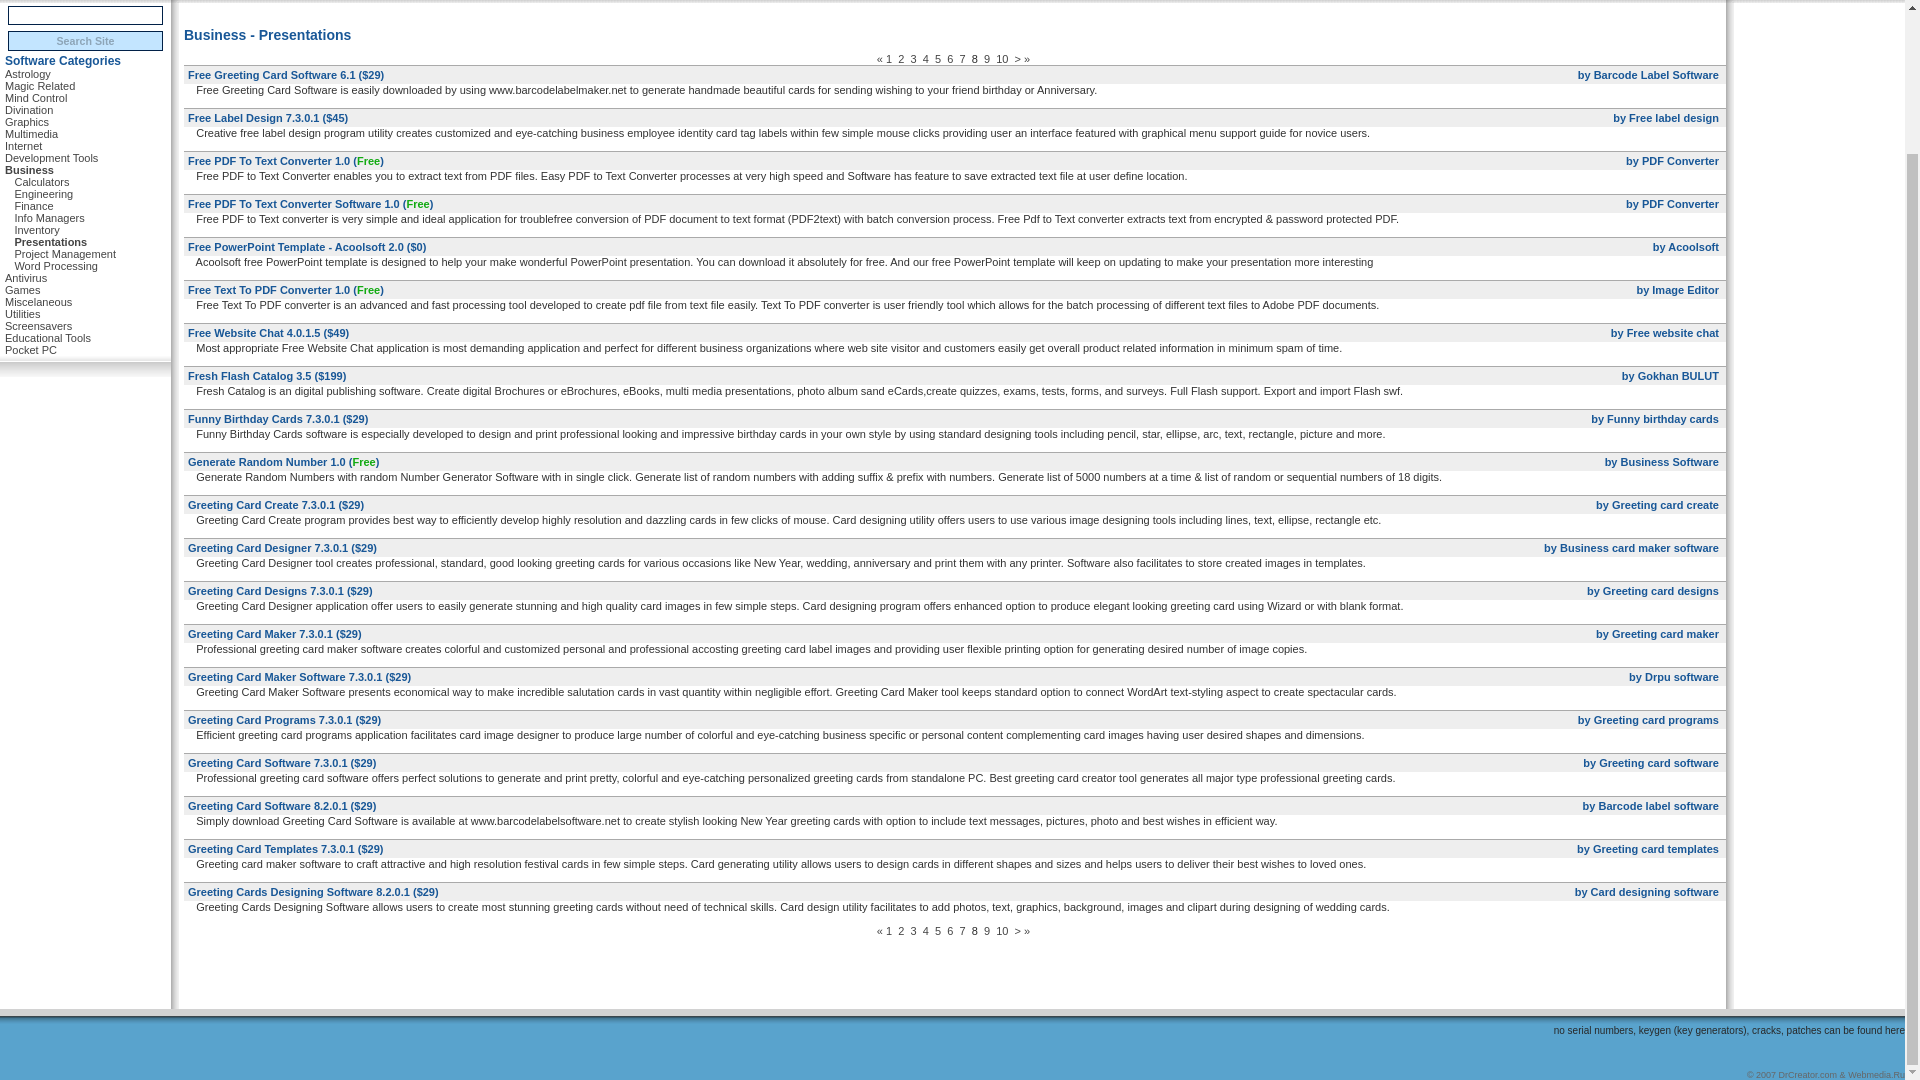  I want to click on Games, so click(22, 290).